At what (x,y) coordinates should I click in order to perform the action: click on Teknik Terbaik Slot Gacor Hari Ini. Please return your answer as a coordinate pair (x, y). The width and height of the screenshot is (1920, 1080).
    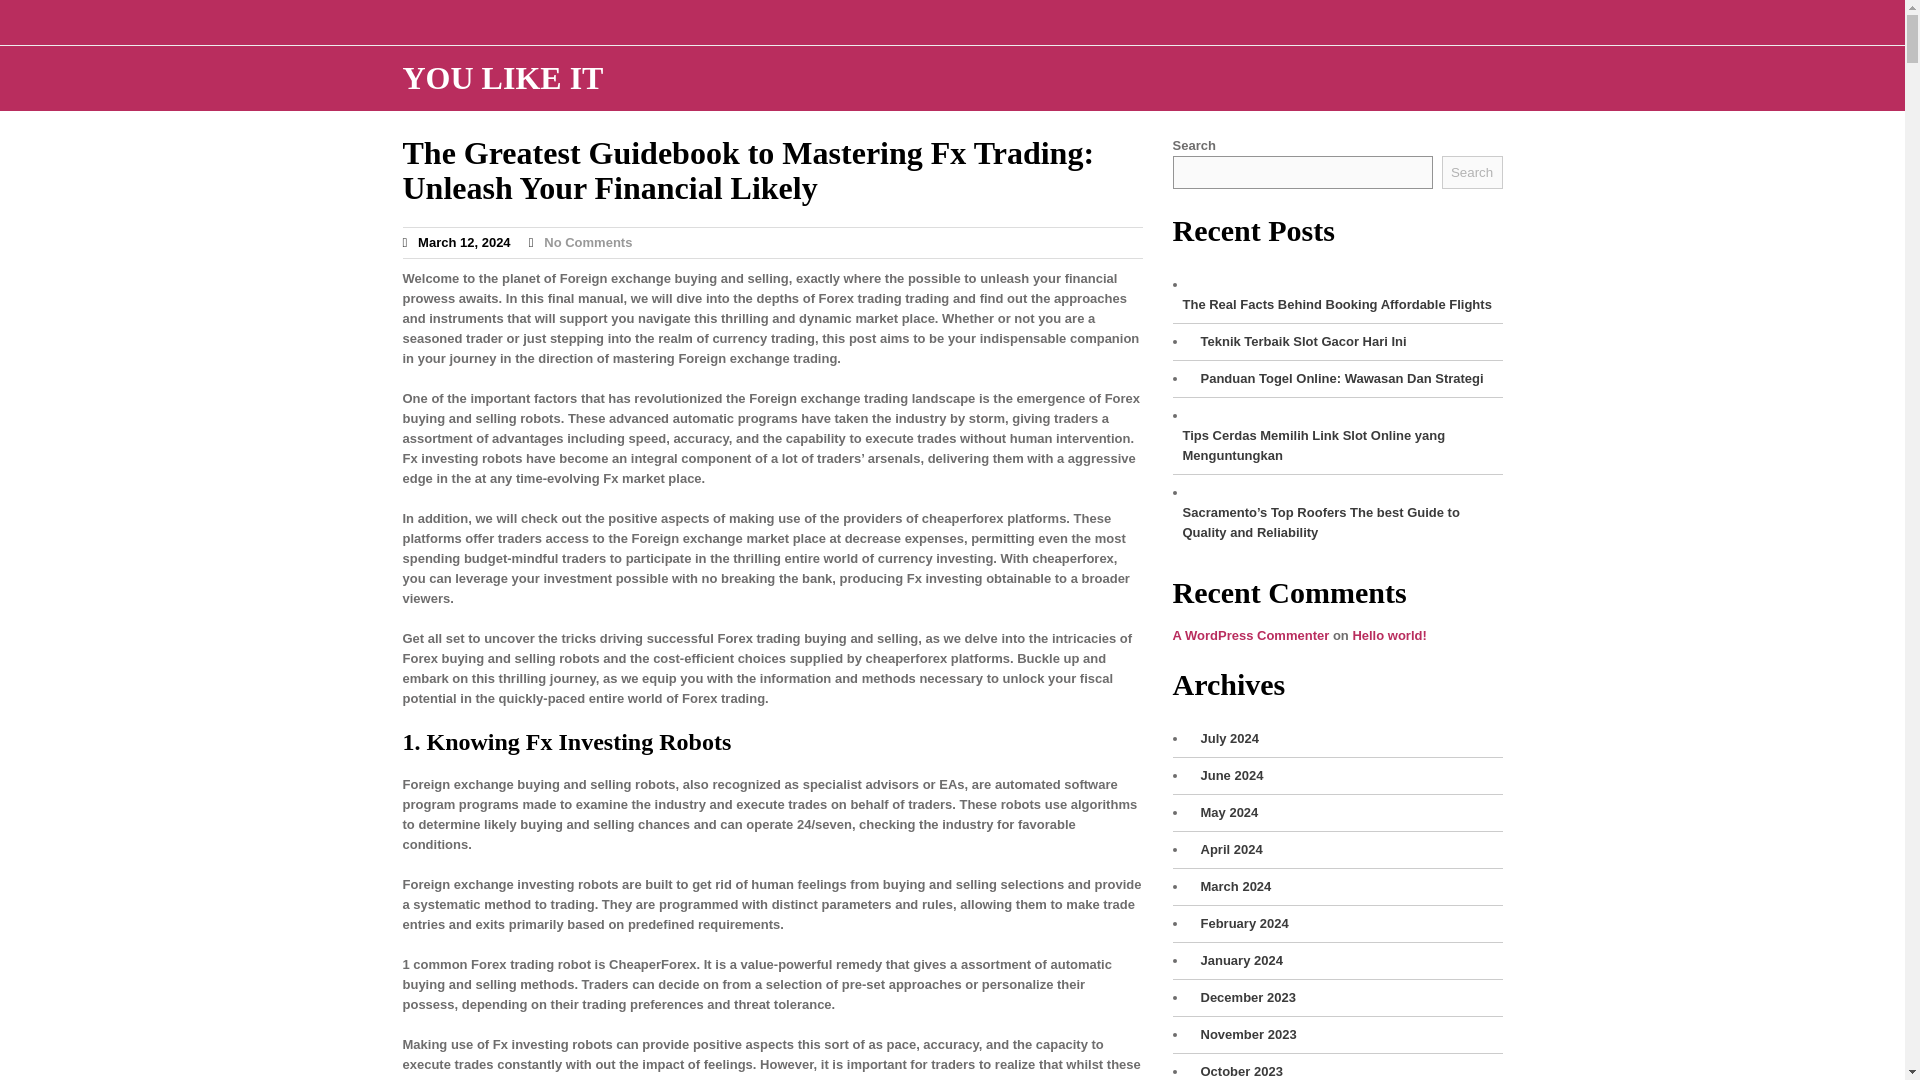
    Looking at the image, I should click on (1298, 342).